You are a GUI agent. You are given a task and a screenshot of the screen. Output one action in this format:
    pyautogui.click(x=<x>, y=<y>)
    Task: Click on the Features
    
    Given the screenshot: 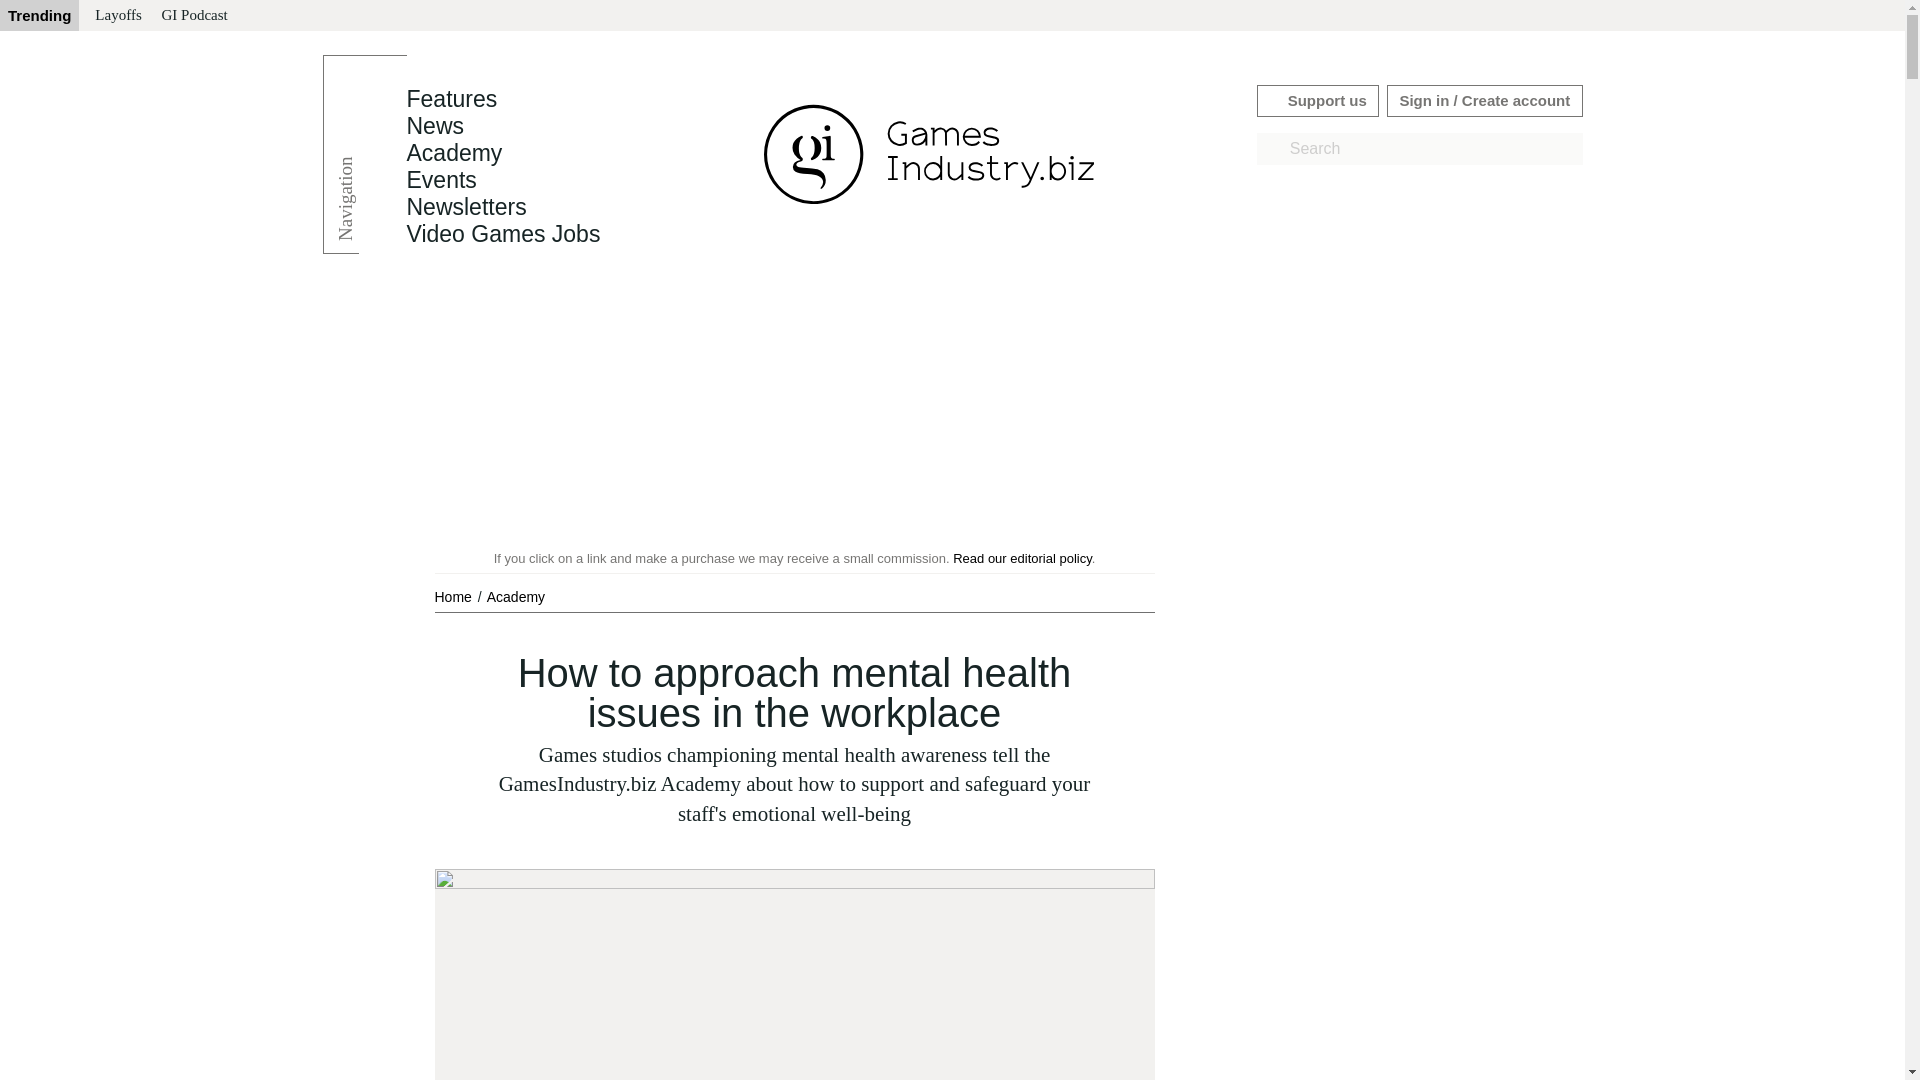 What is the action you would take?
    pyautogui.click(x=451, y=99)
    